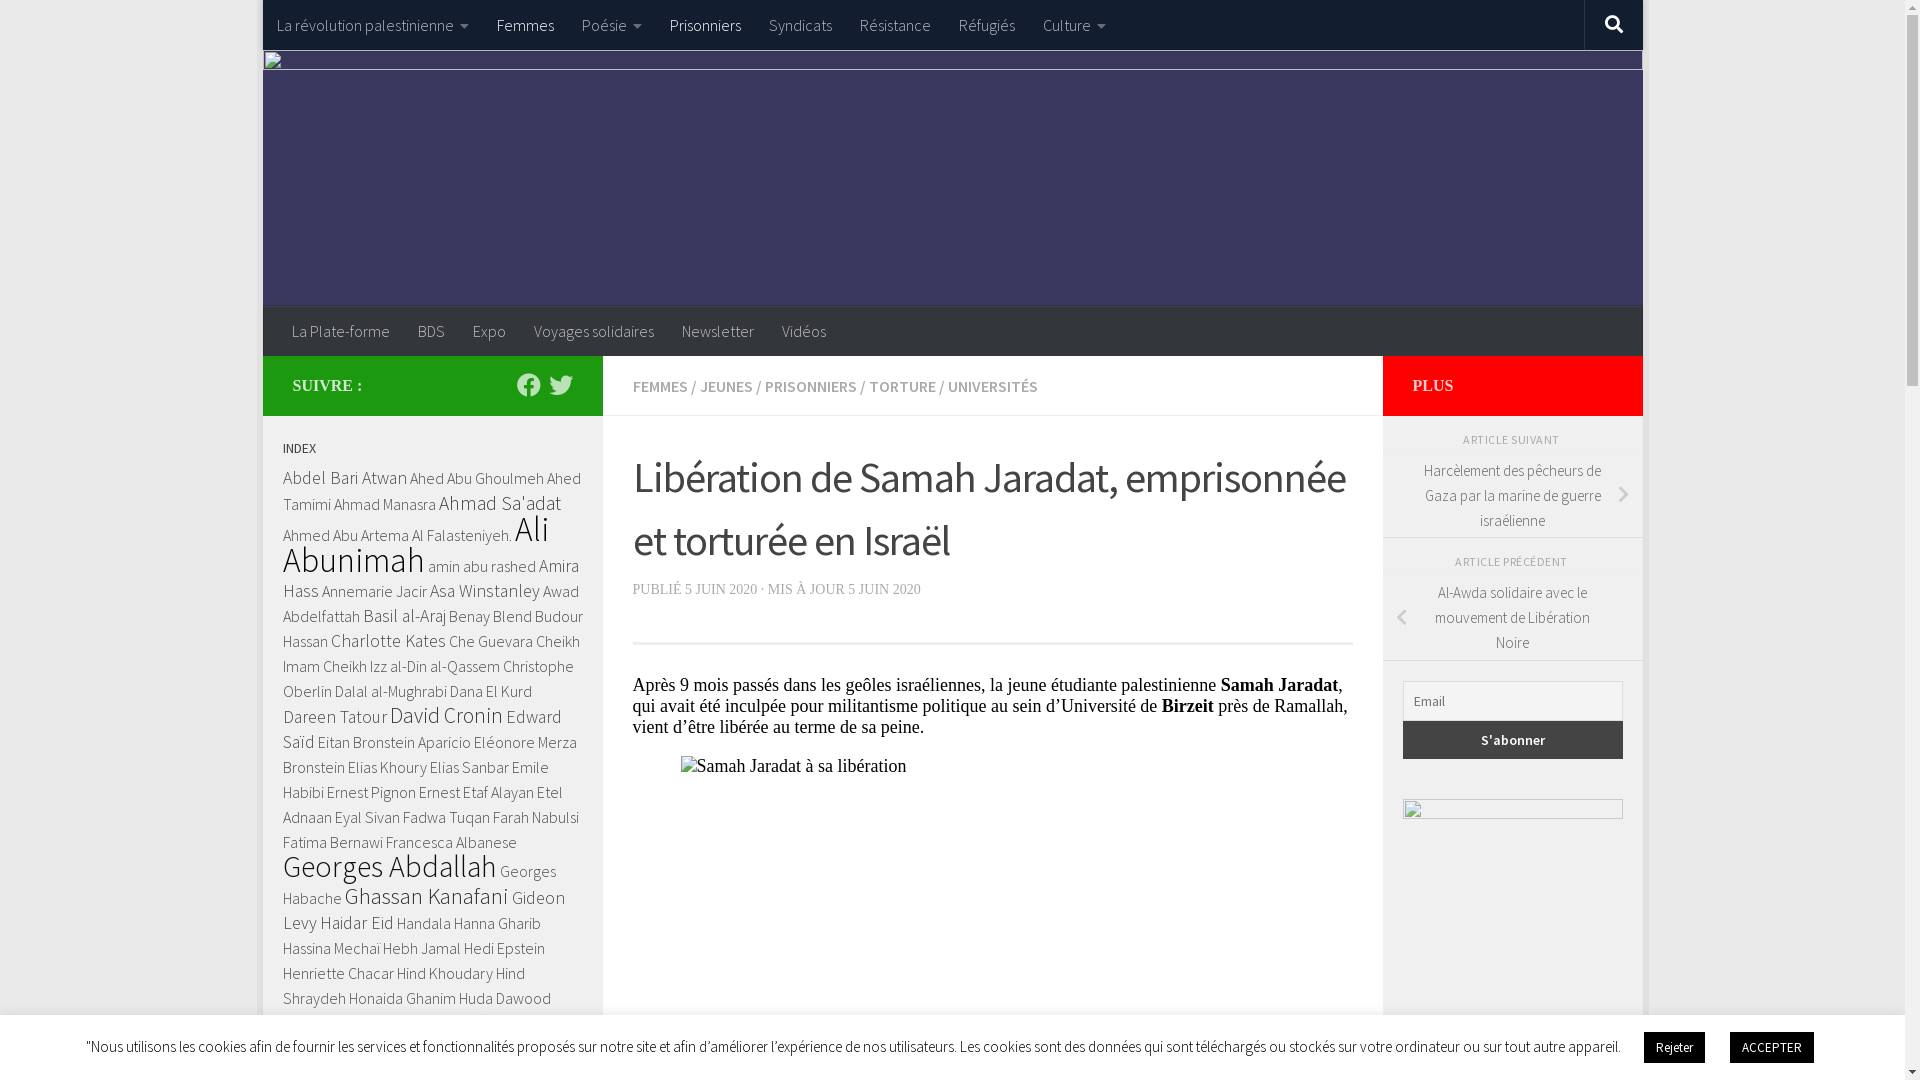  Describe the element at coordinates (415, 780) in the screenshot. I see `Emile Habibi` at that location.